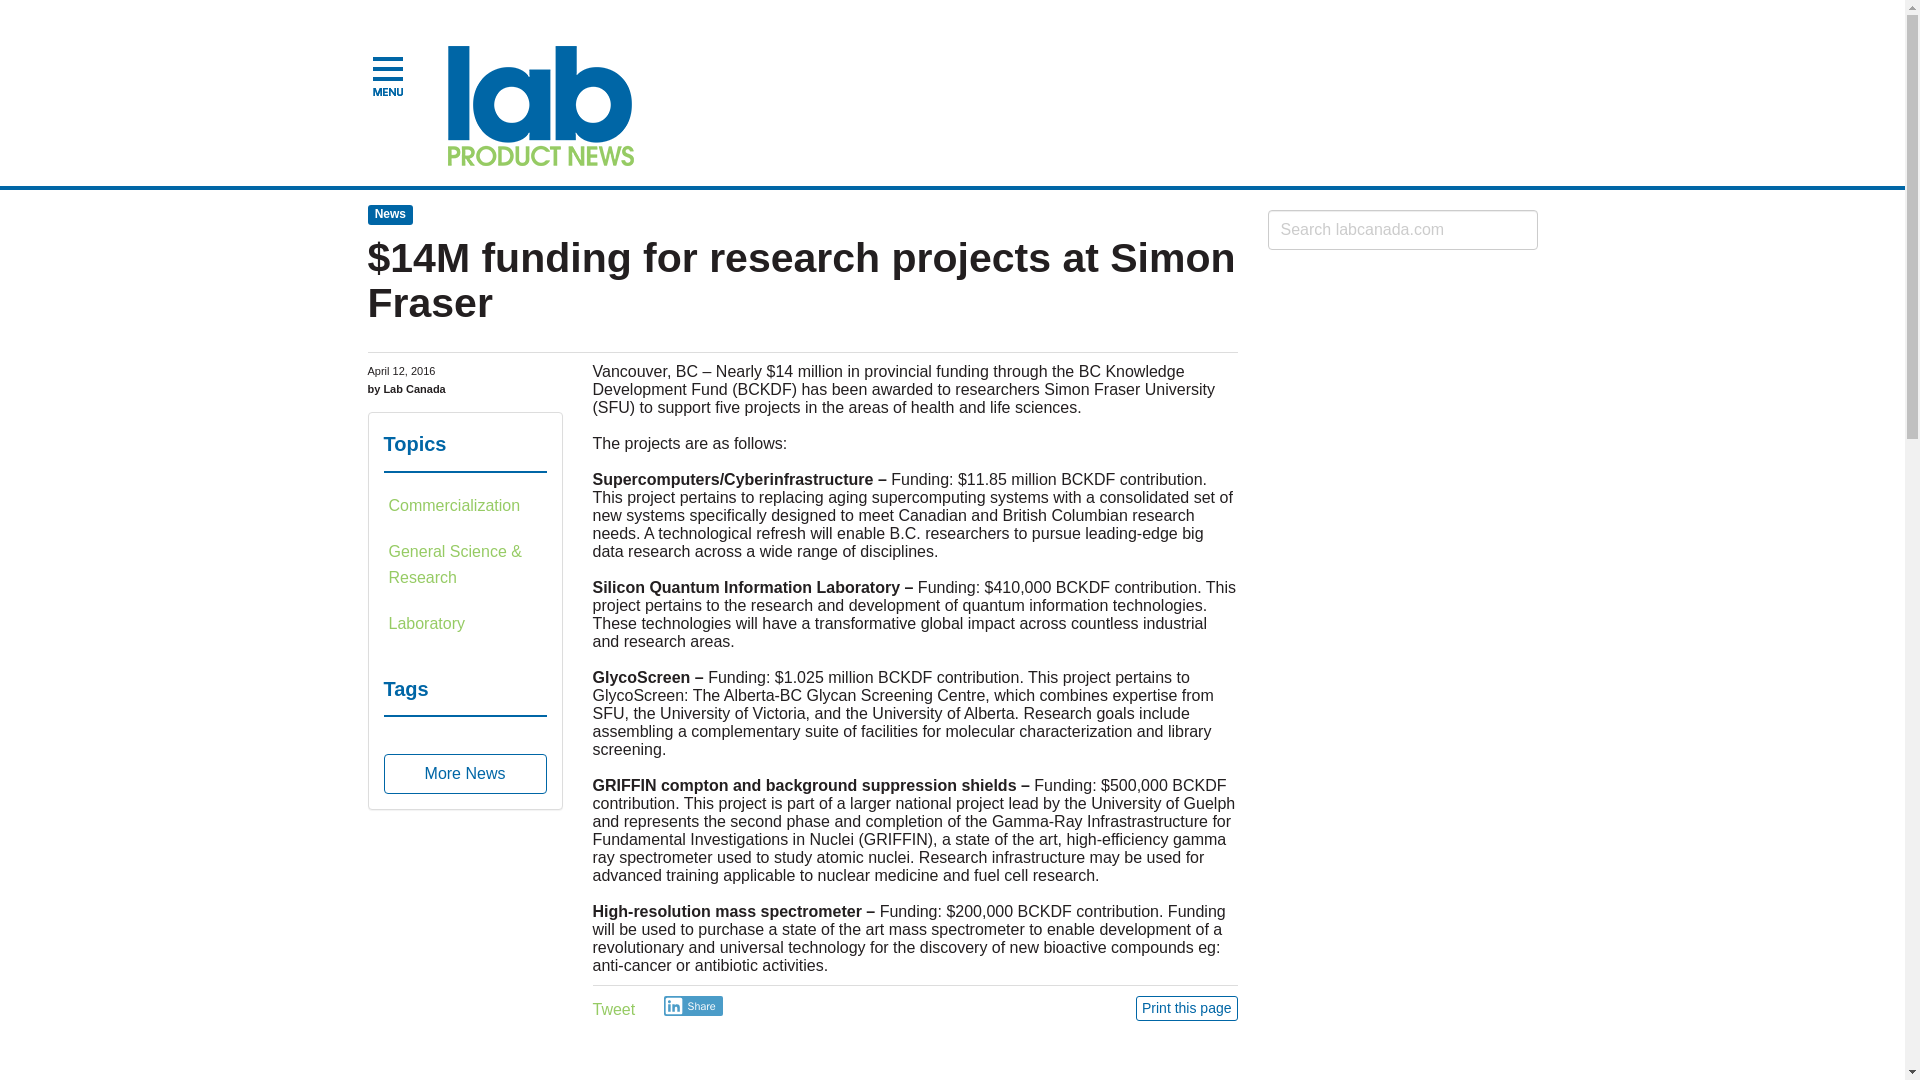 Image resolution: width=1920 pixels, height=1080 pixels. What do you see at coordinates (388, 78) in the screenshot?
I see `Click to show site navigation` at bounding box center [388, 78].